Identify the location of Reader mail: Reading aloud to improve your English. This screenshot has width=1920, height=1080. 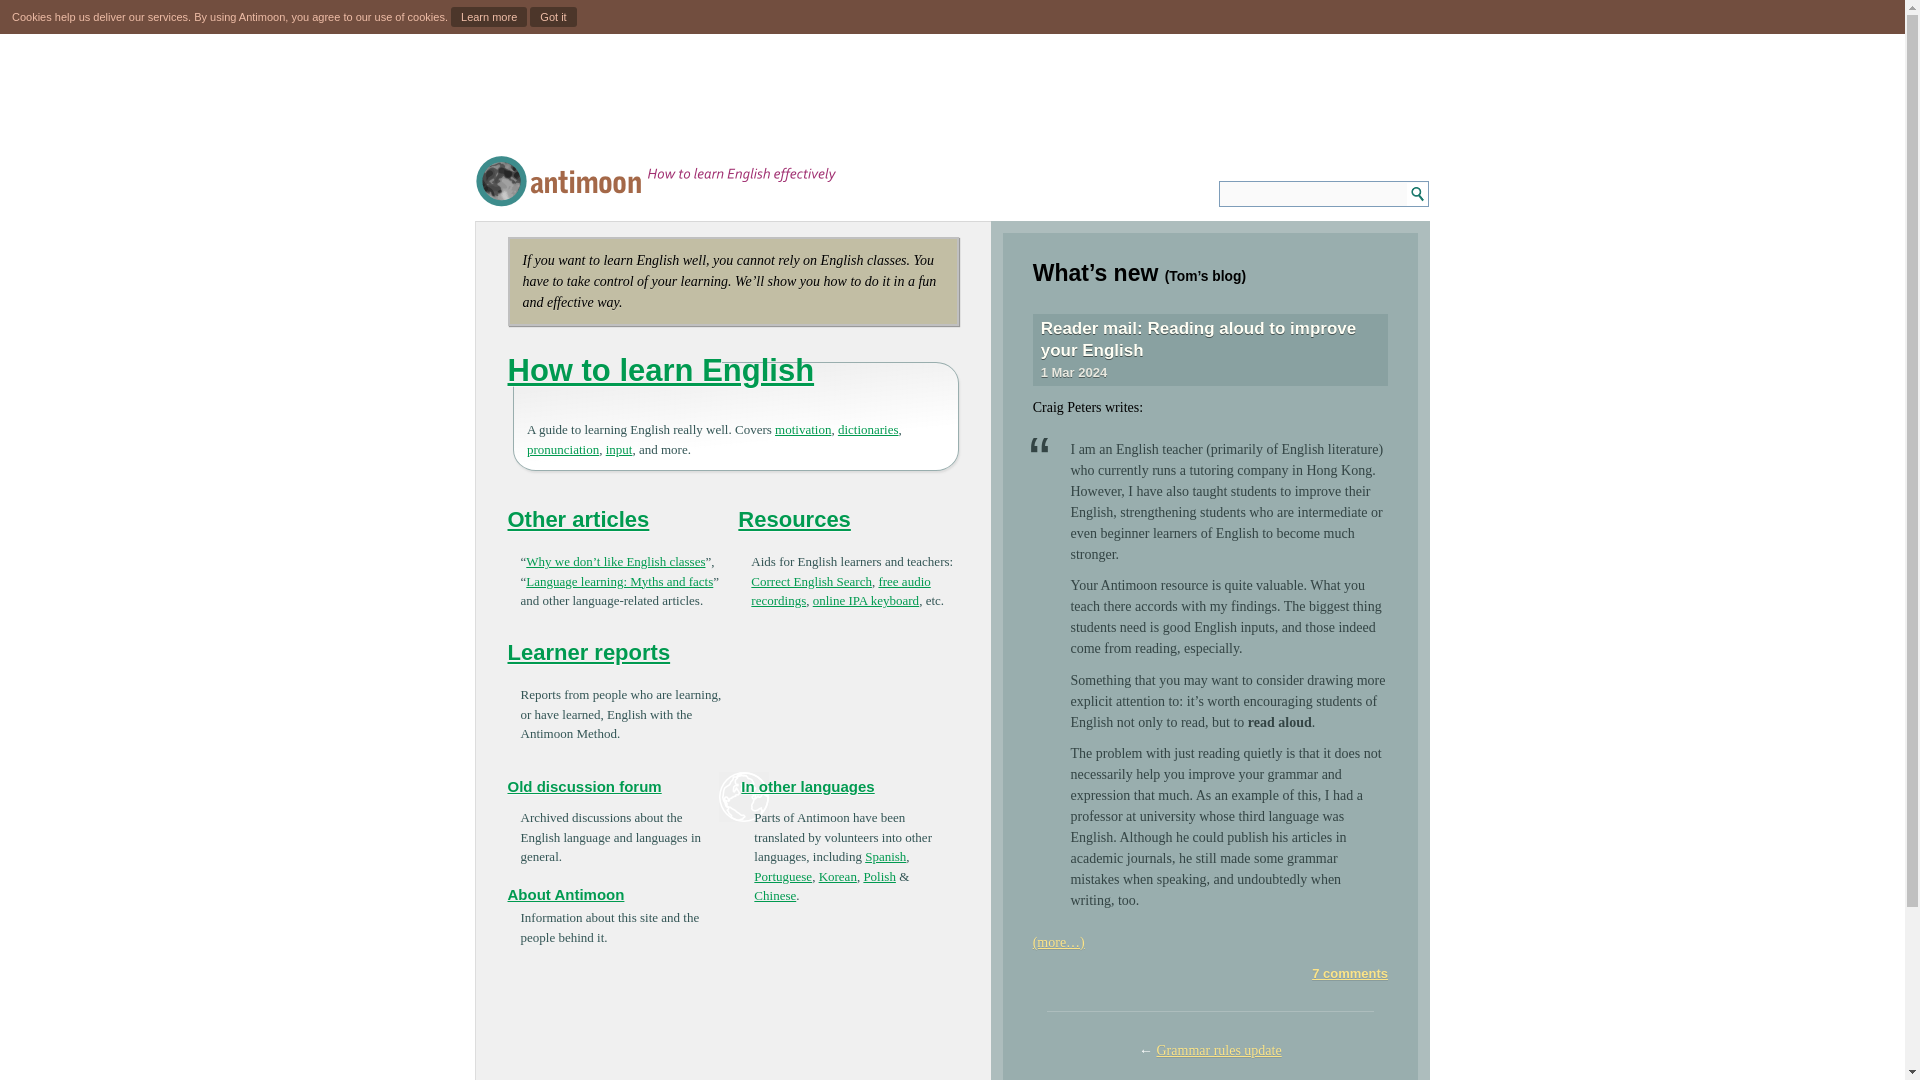
(1198, 338).